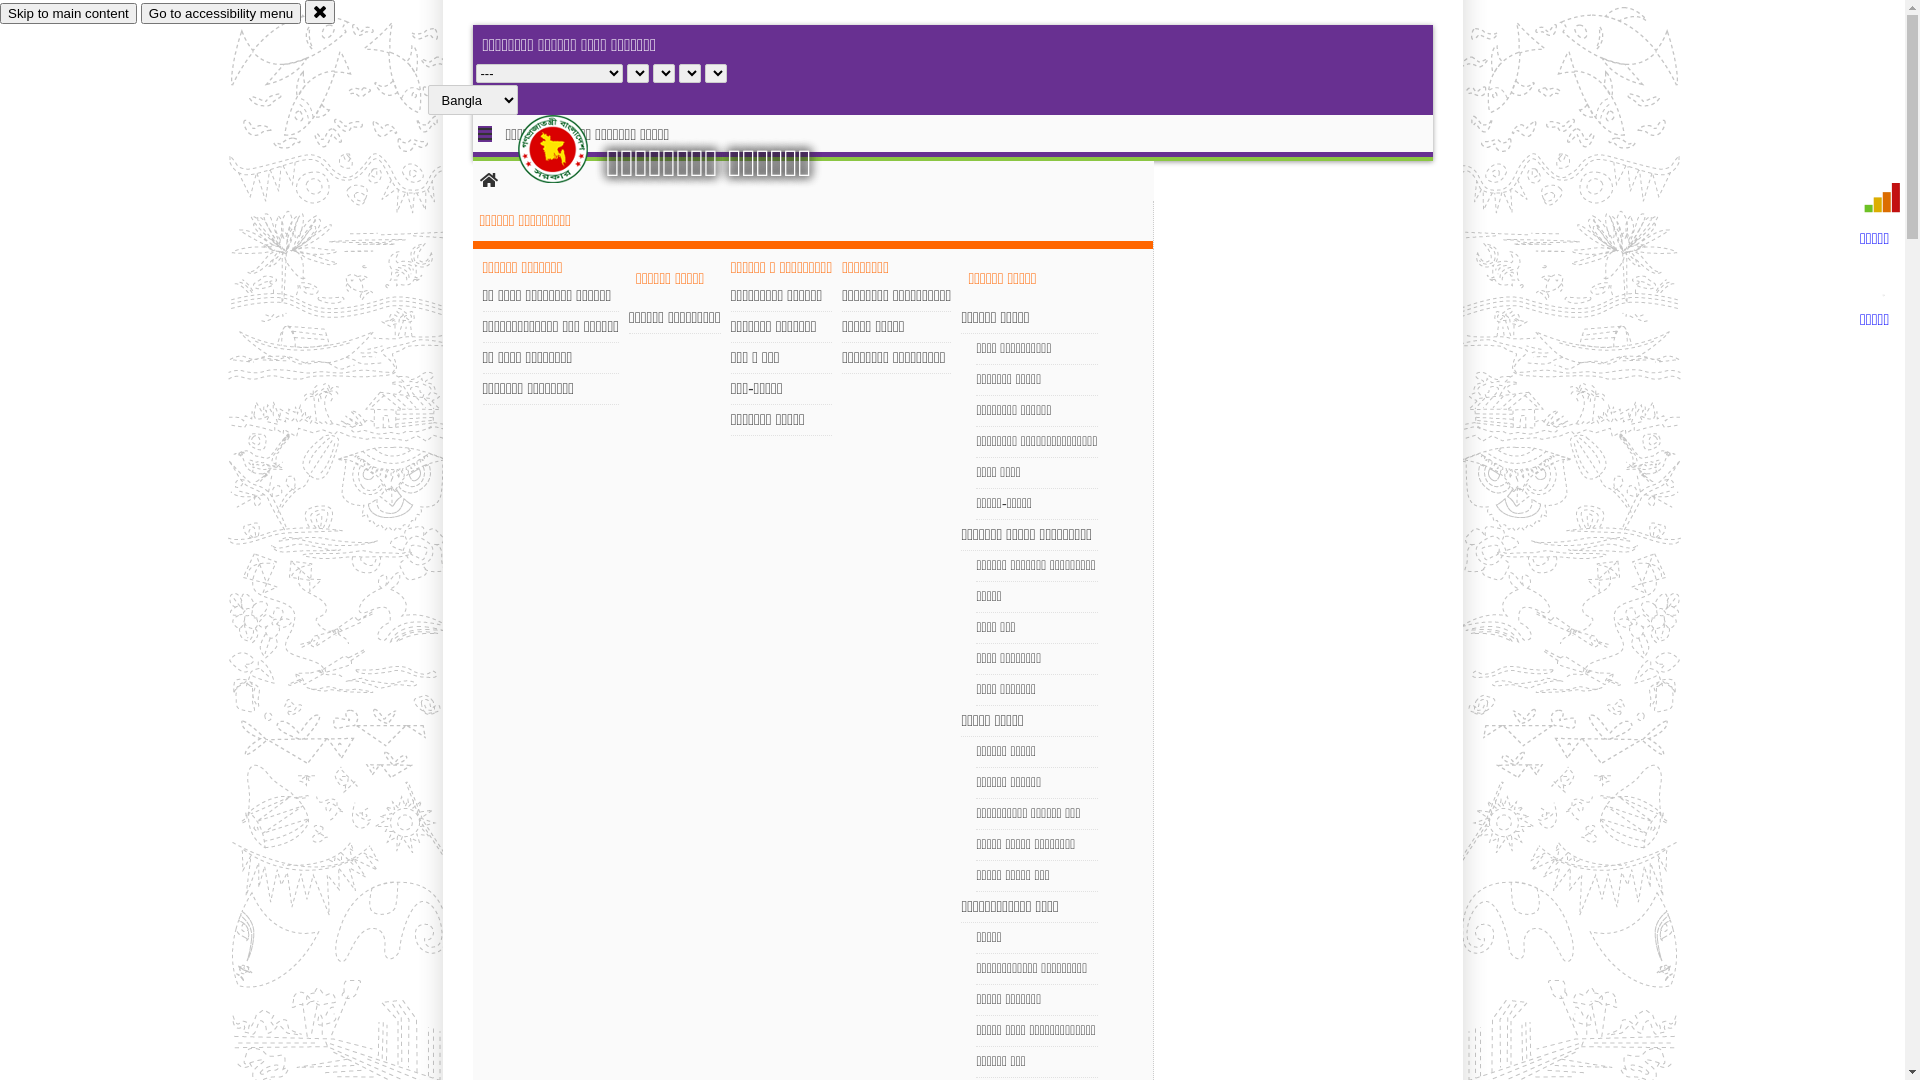 This screenshot has width=1920, height=1080. What do you see at coordinates (570, 149) in the screenshot?
I see `
                
            ` at bounding box center [570, 149].